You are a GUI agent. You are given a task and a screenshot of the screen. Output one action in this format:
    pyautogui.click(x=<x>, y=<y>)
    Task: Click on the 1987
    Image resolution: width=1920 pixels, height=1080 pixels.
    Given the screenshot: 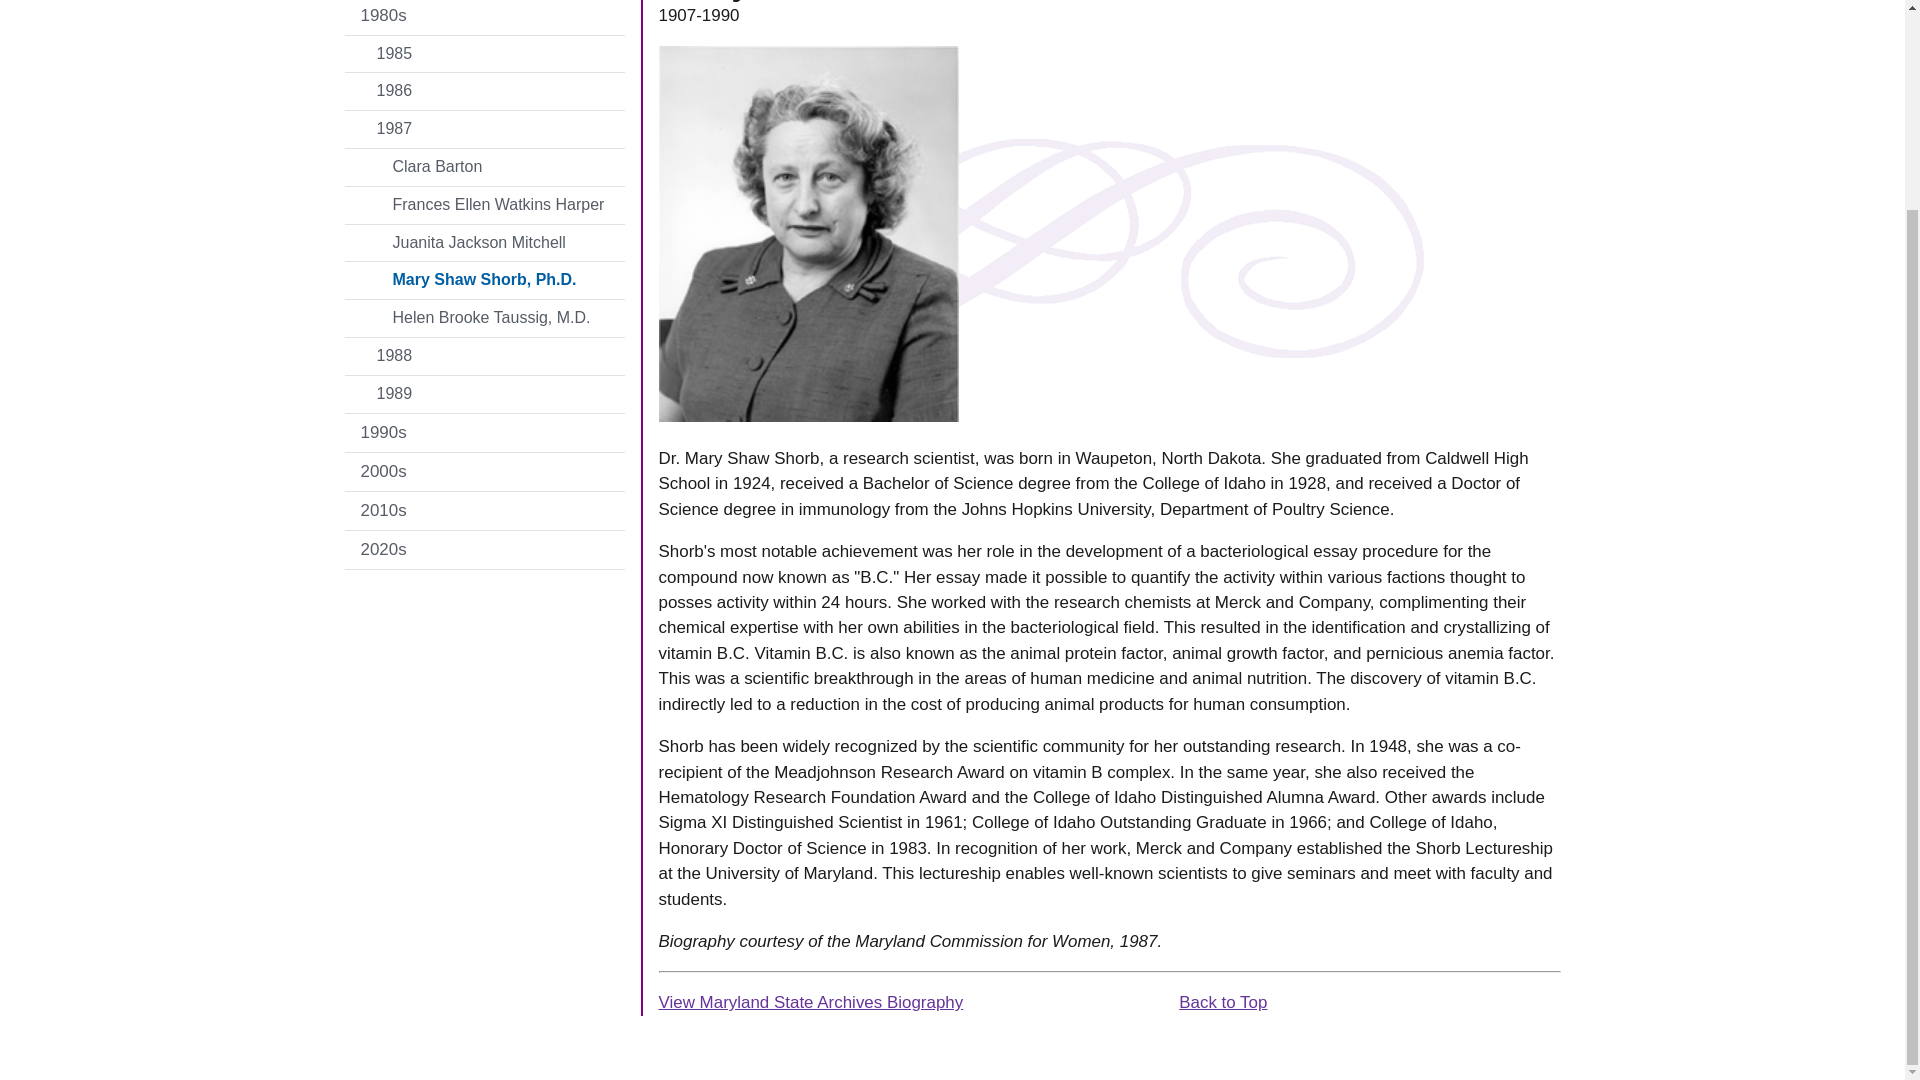 What is the action you would take?
    pyautogui.click(x=484, y=129)
    